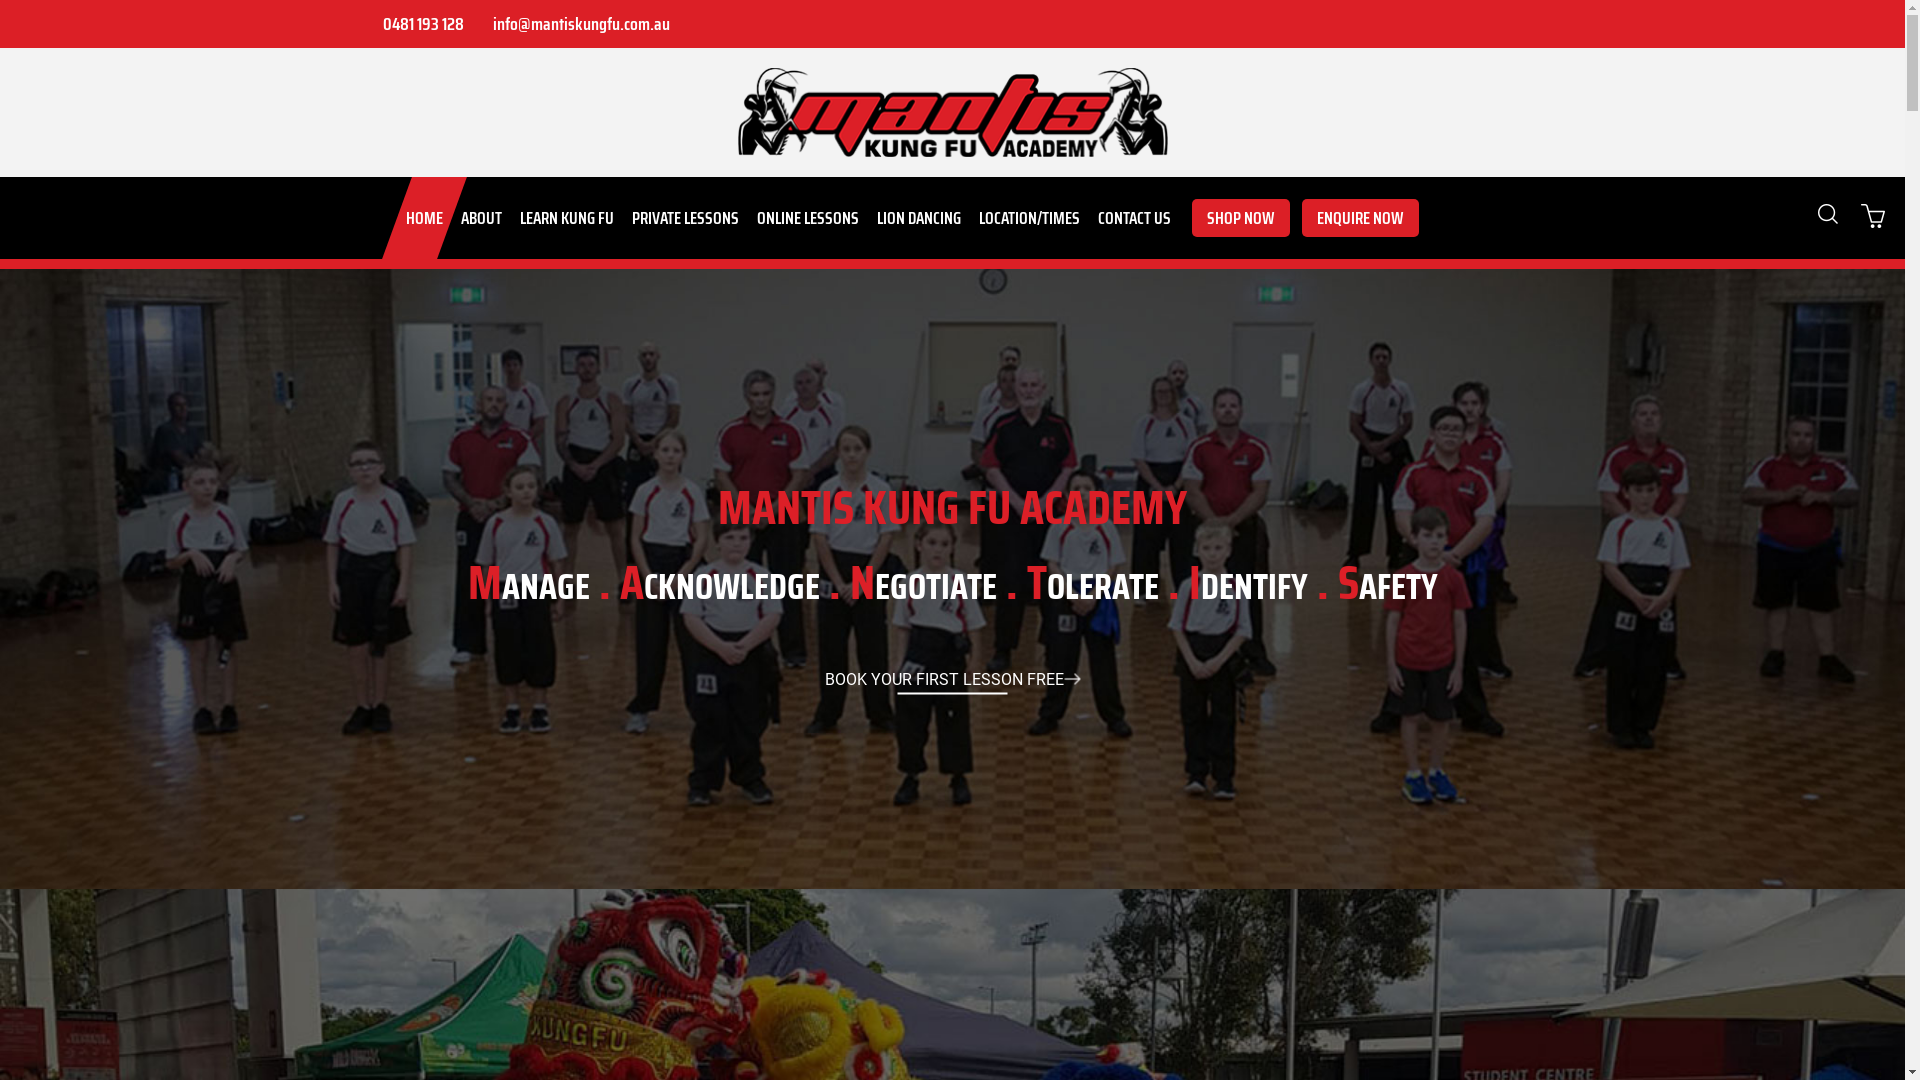 The image size is (1920, 1080). I want to click on 0481 193 128, so click(421, 24).